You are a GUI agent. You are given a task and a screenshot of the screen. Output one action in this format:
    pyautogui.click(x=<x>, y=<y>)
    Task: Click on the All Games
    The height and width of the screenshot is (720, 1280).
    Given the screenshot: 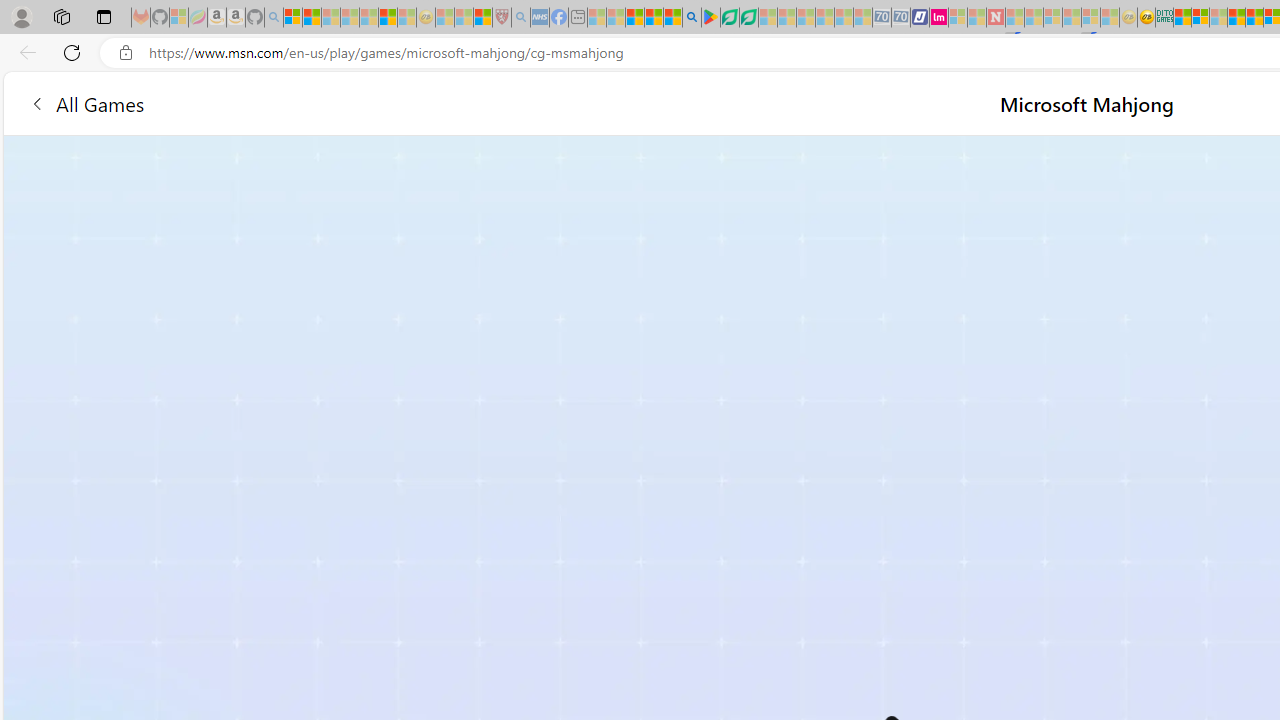 What is the action you would take?
    pyautogui.click(x=380, y=102)
    